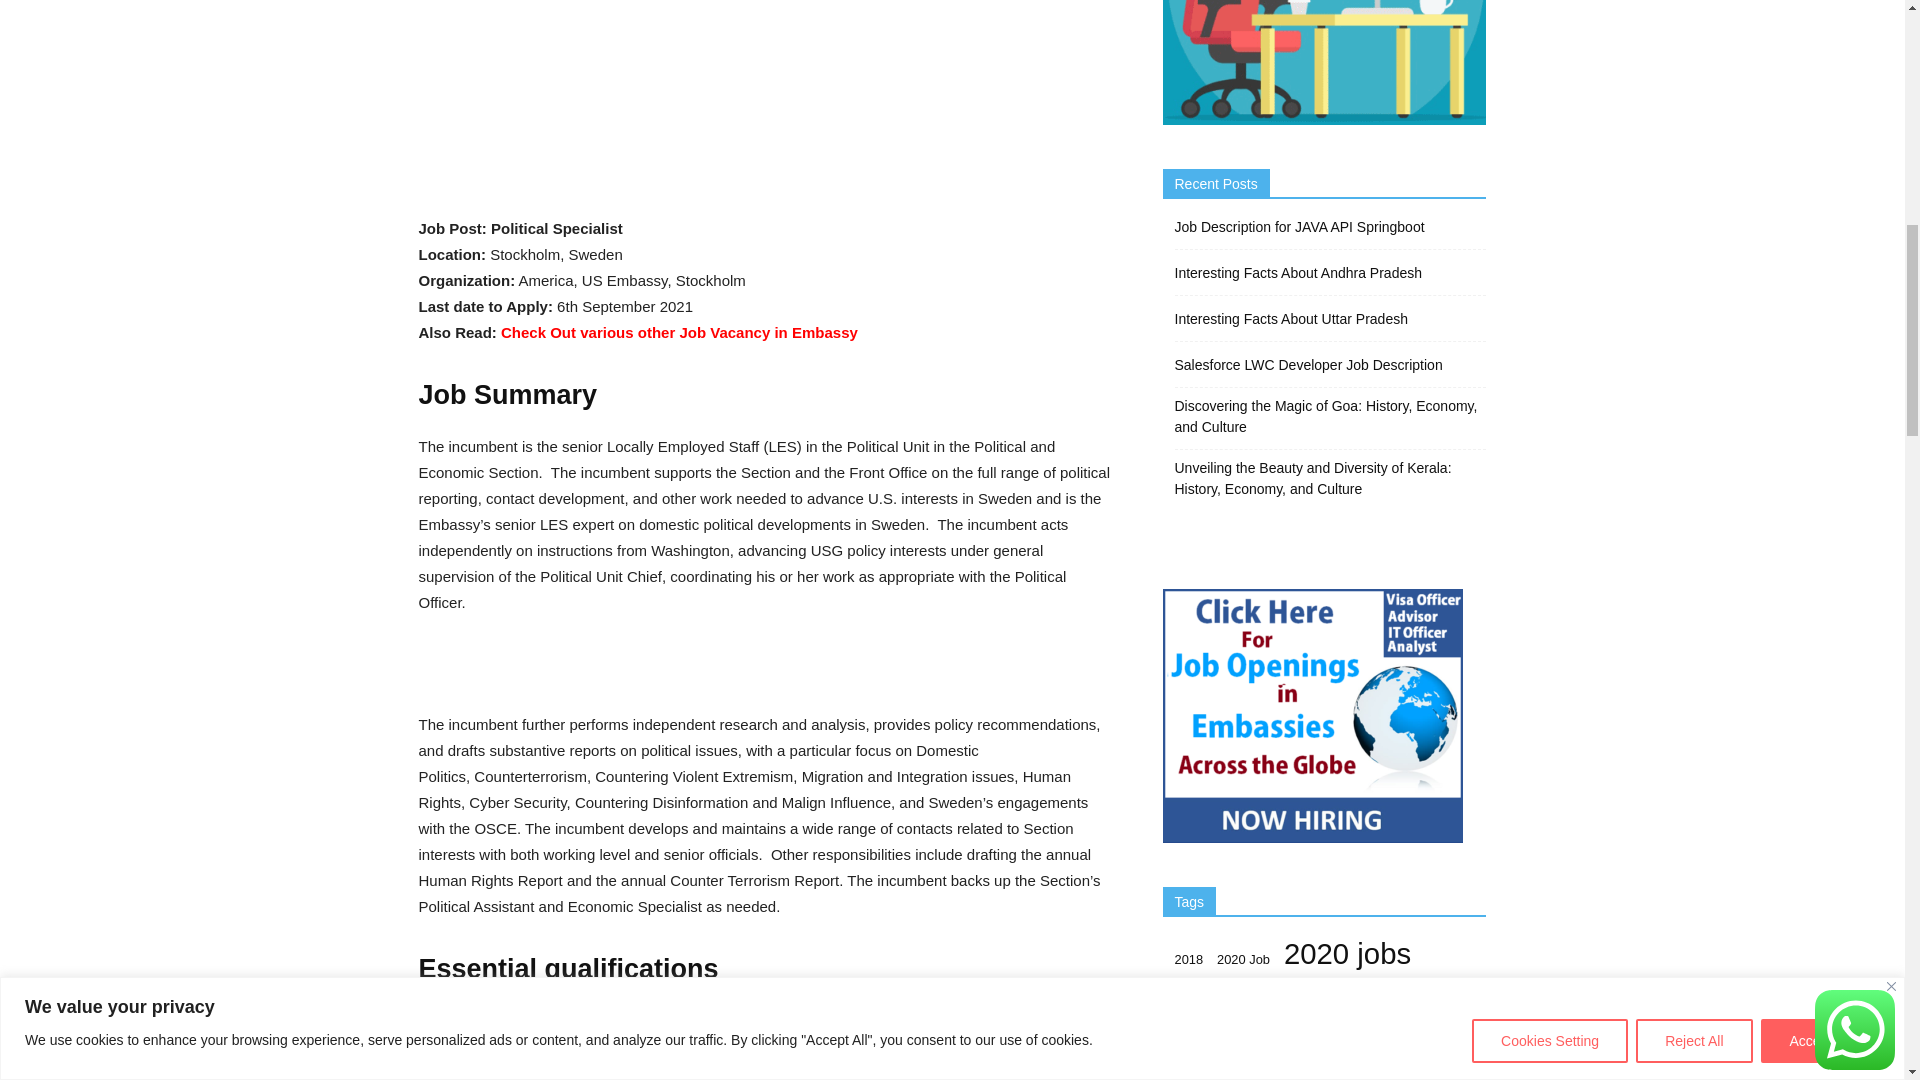  What do you see at coordinates (766, 120) in the screenshot?
I see `Advertisement` at bounding box center [766, 120].